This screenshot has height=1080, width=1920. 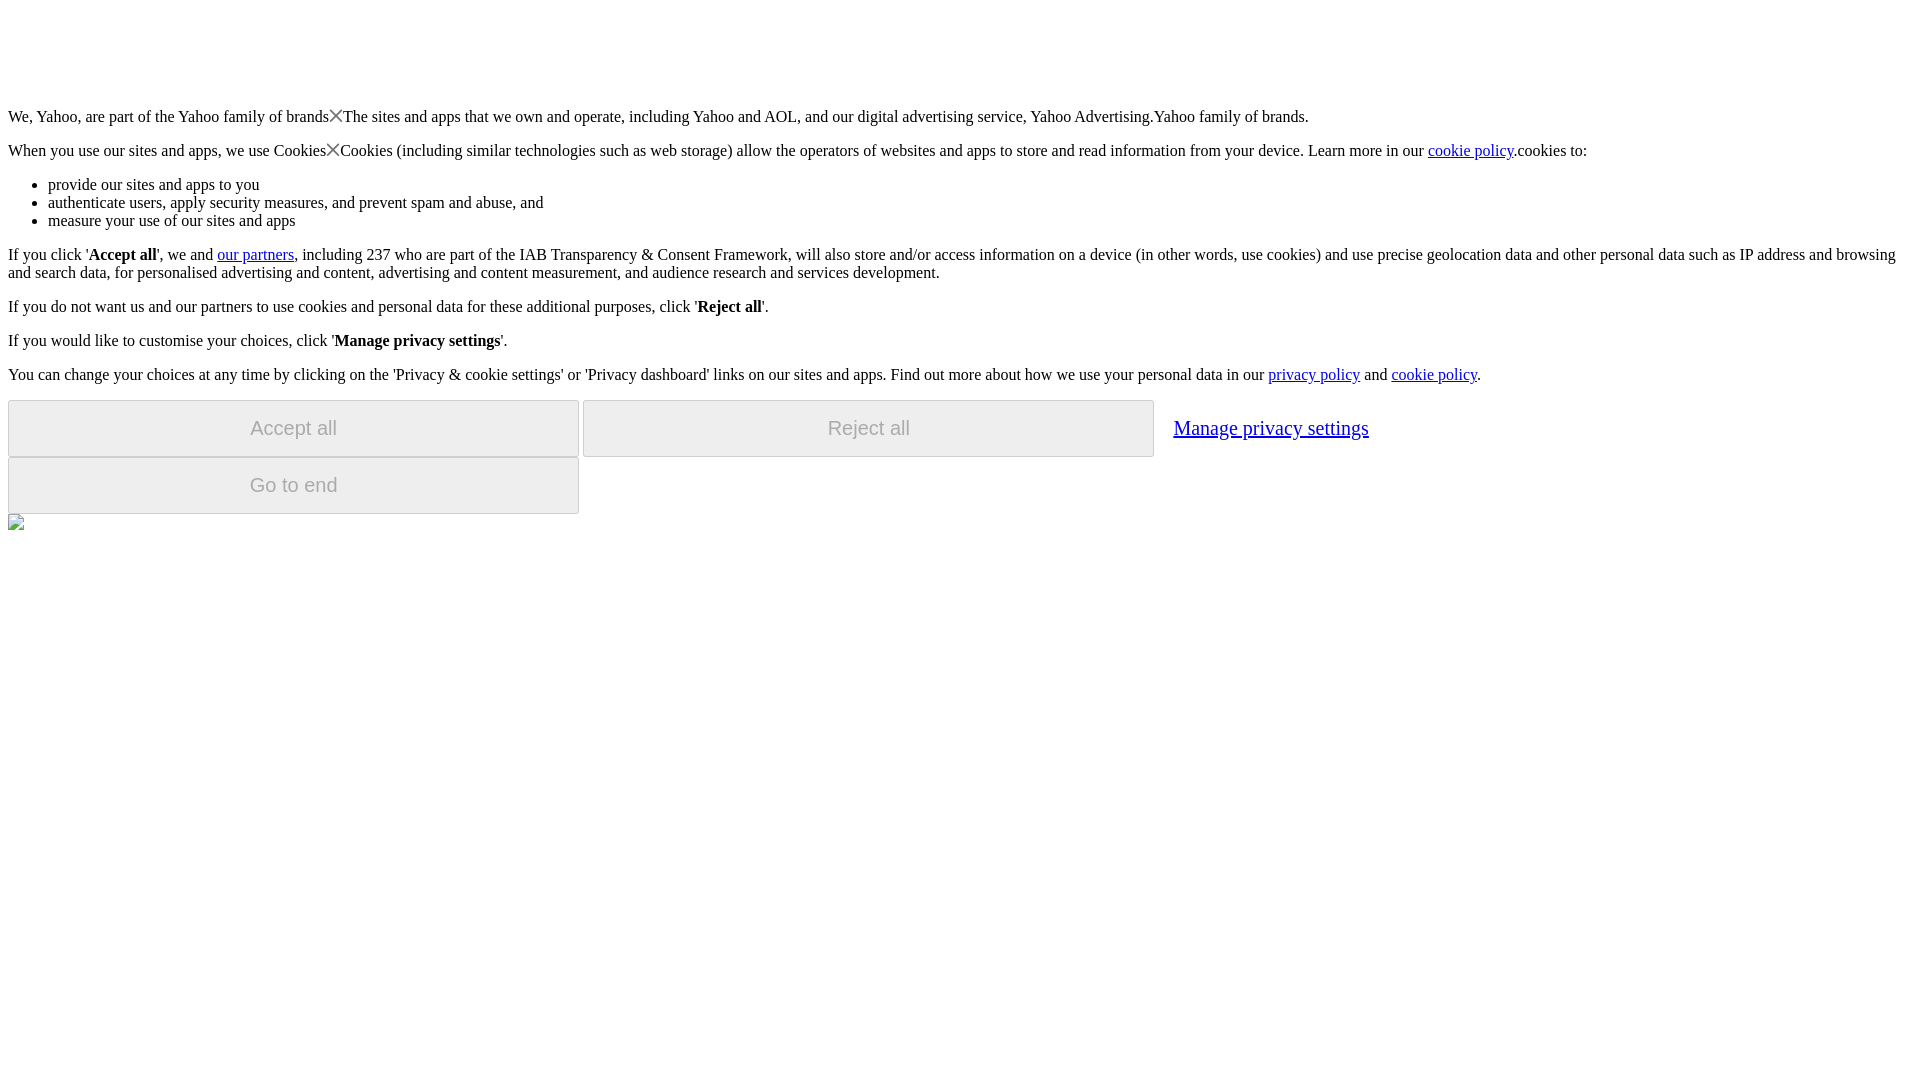 What do you see at coordinates (254, 254) in the screenshot?
I see `our partners` at bounding box center [254, 254].